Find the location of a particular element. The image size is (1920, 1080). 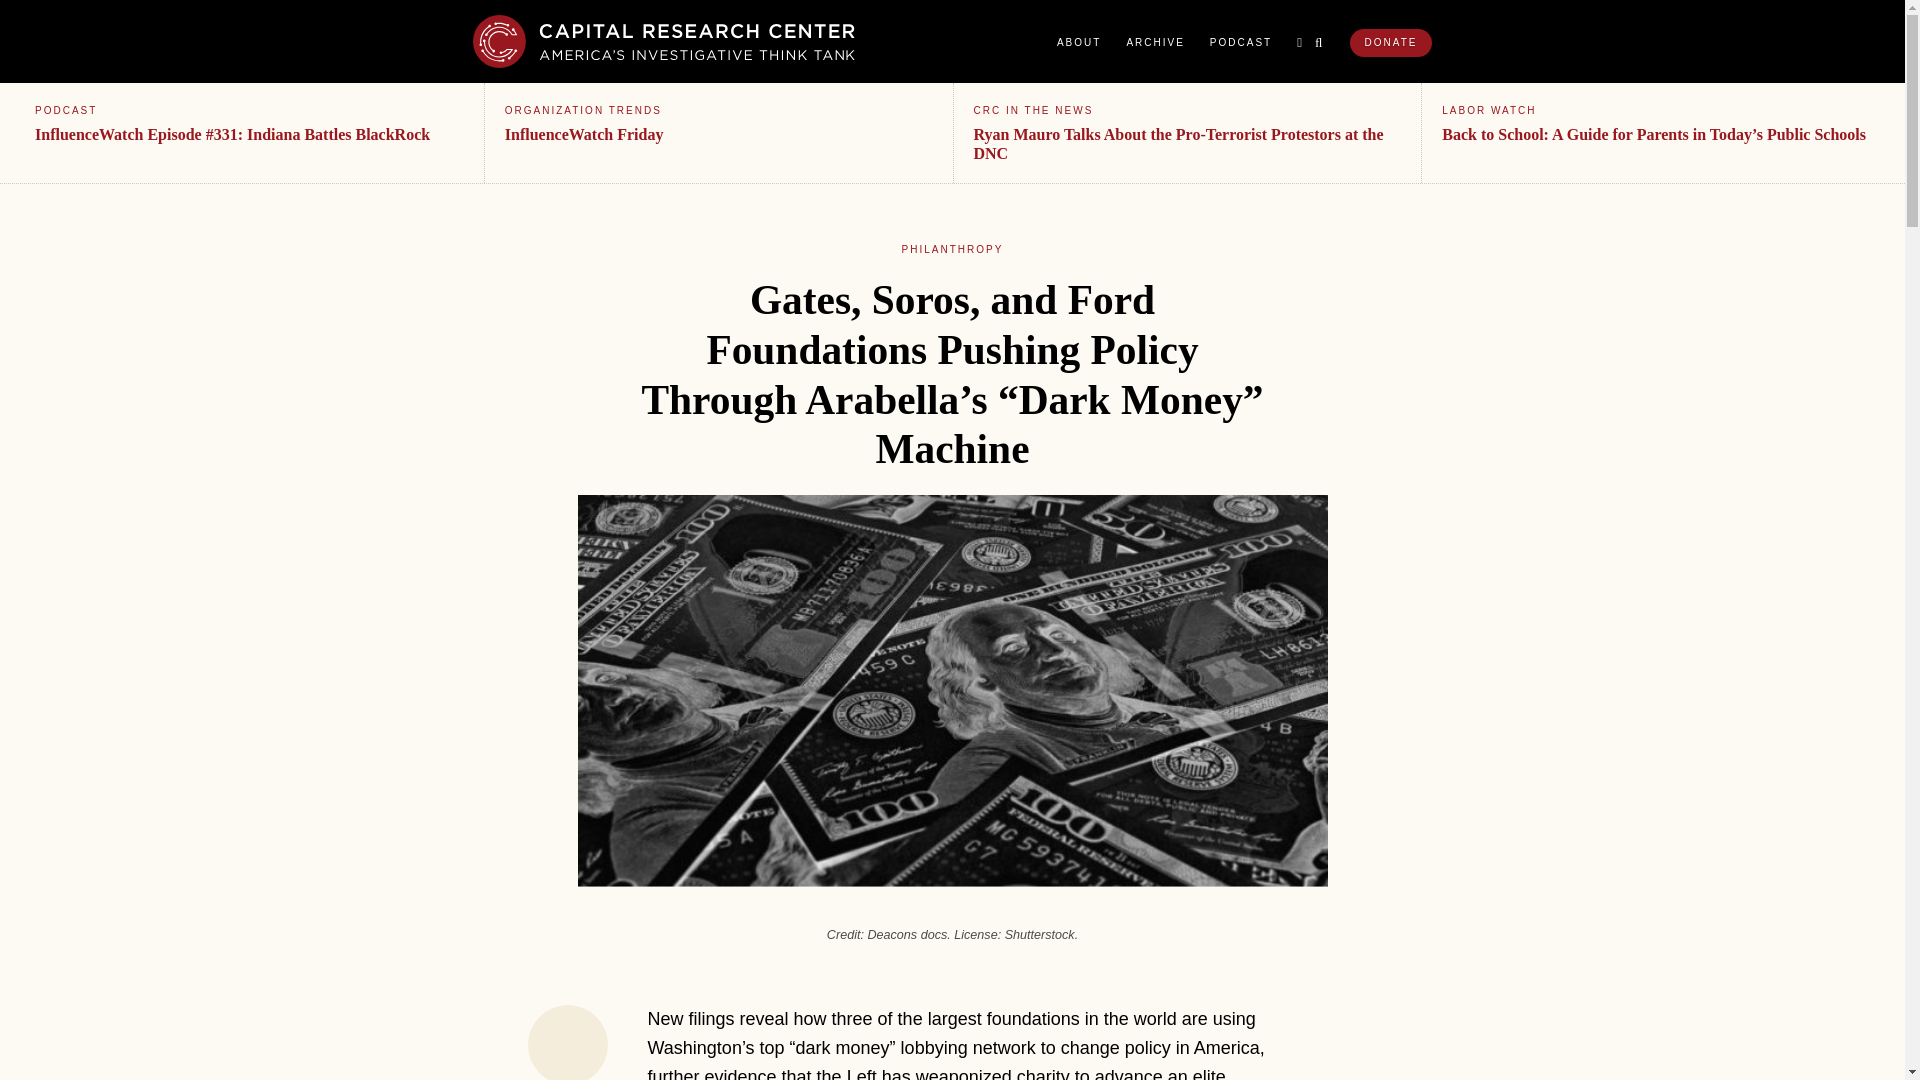

DONATE is located at coordinates (1390, 43).